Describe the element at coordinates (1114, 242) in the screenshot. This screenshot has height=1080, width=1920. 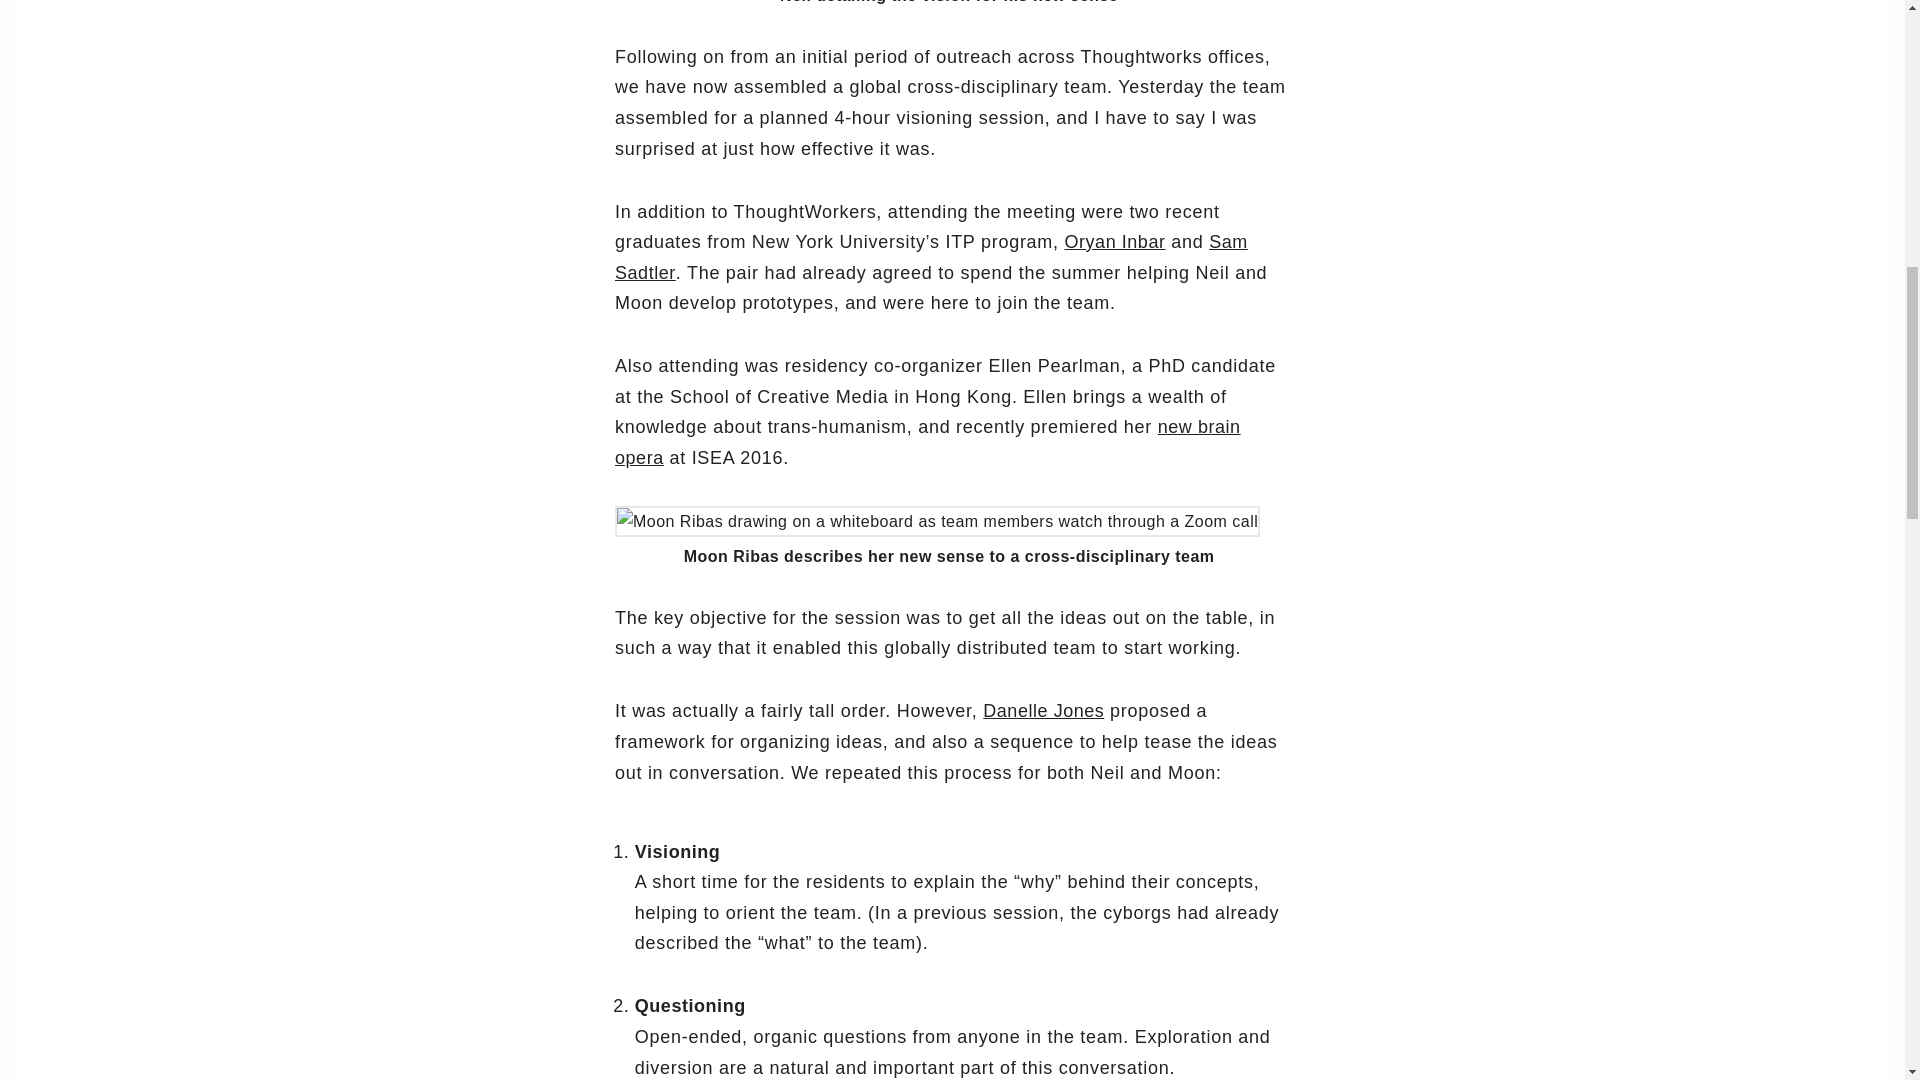
I see `Oryan Inbar` at that location.